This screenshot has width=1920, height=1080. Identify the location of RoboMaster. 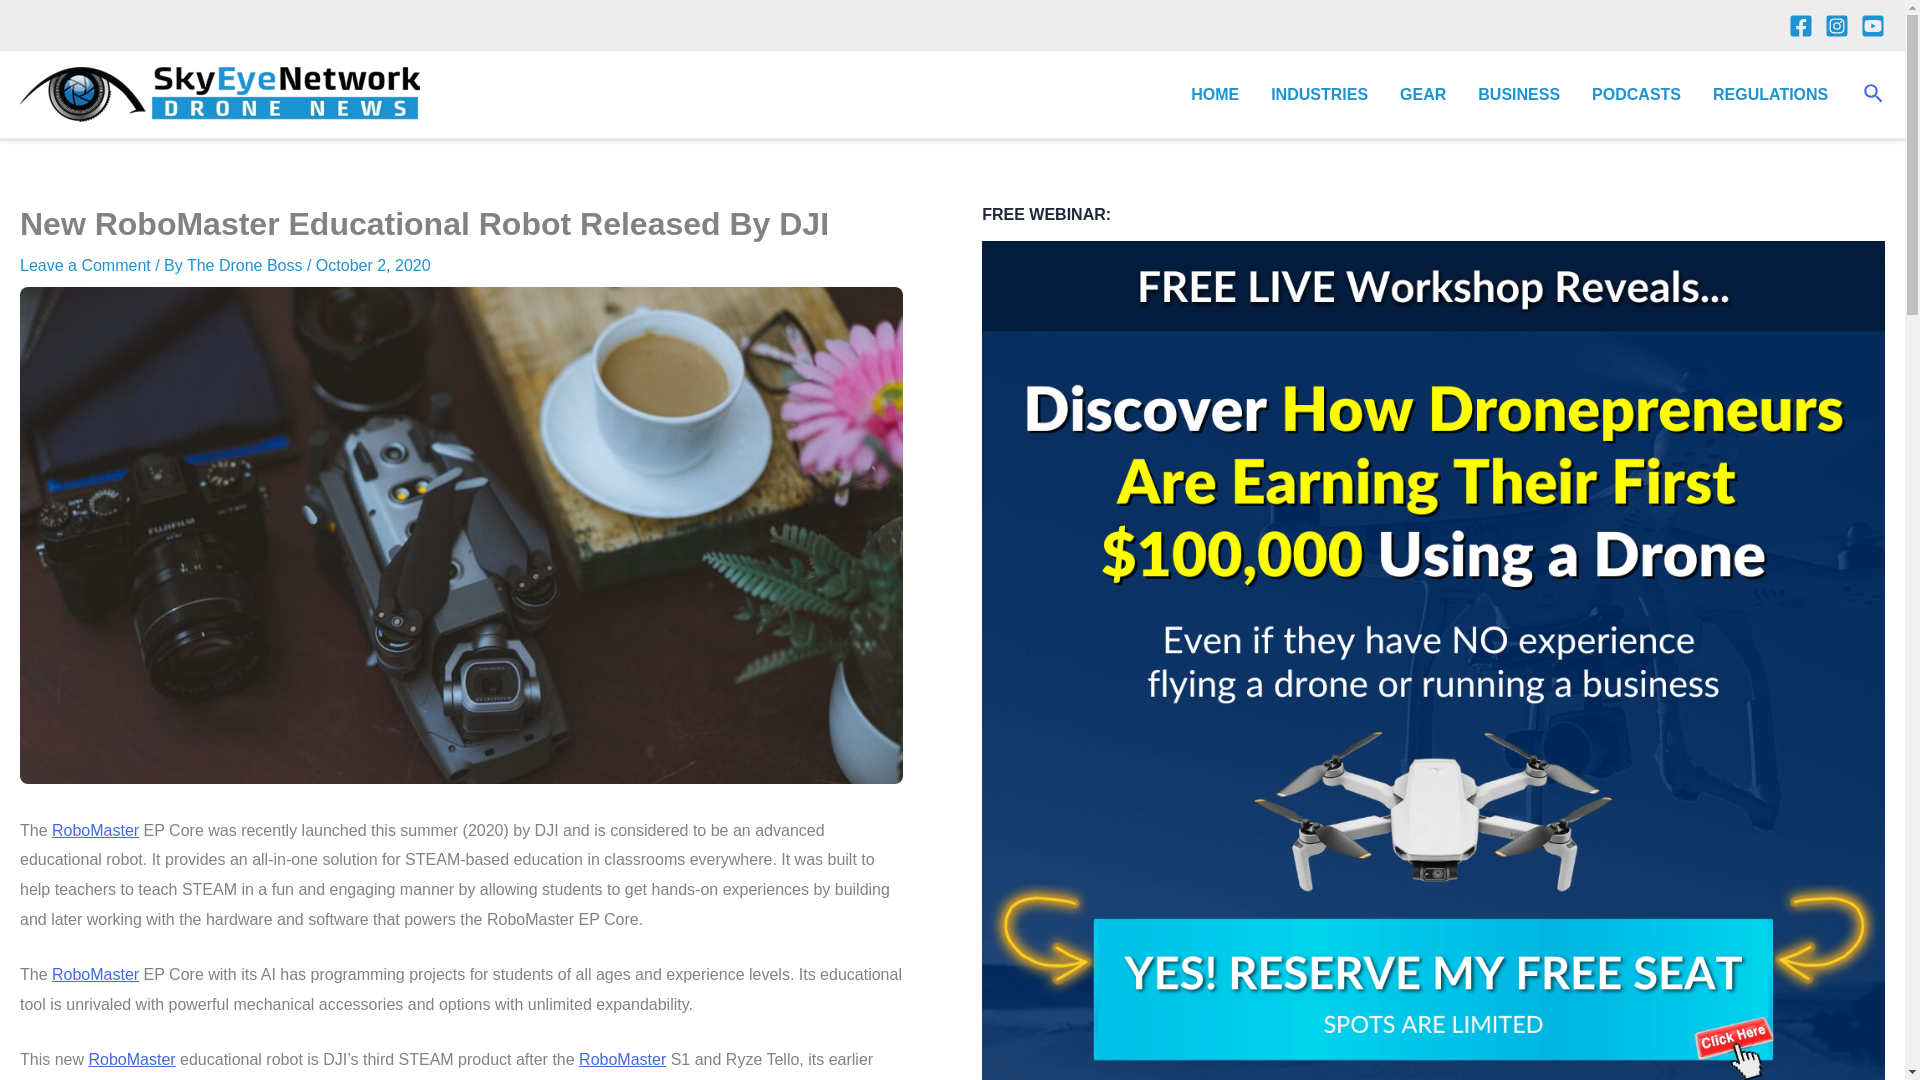
(131, 1059).